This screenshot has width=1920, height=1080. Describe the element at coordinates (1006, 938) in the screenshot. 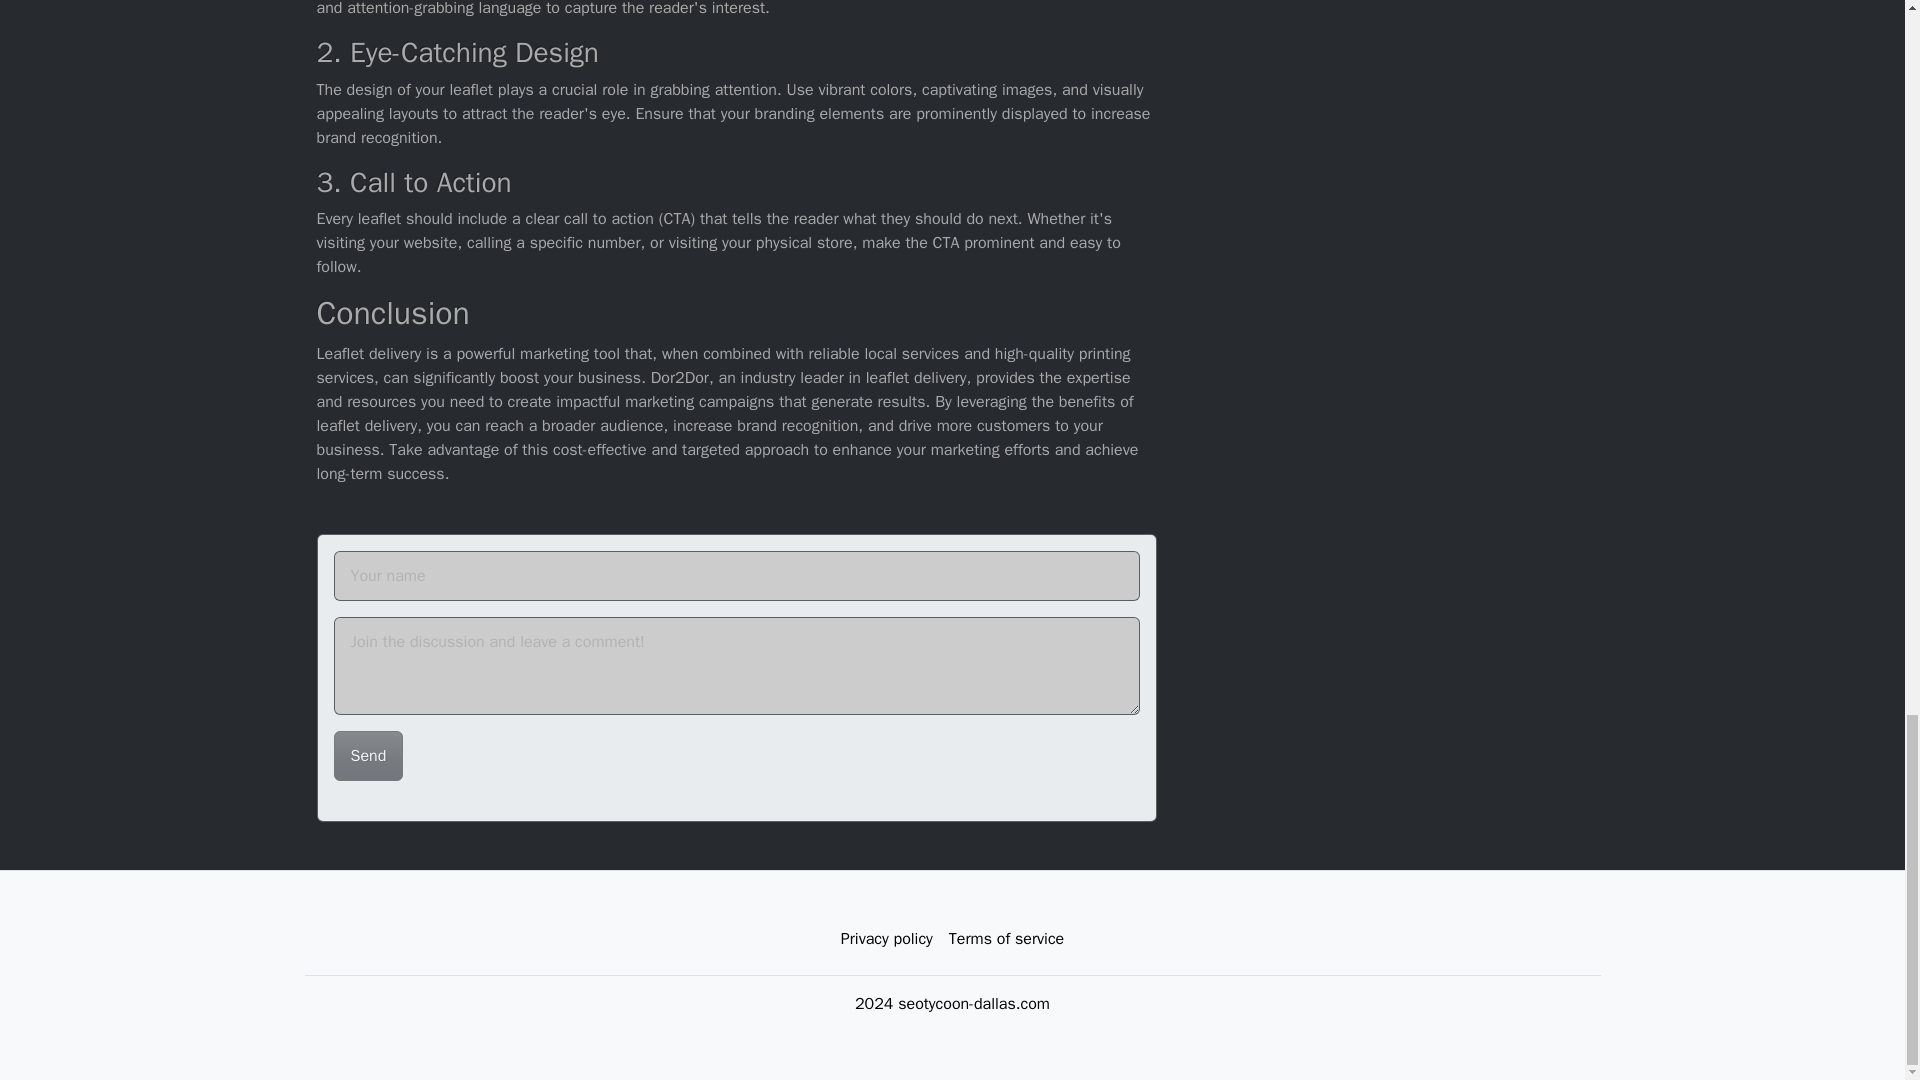

I see `Terms of service` at that location.